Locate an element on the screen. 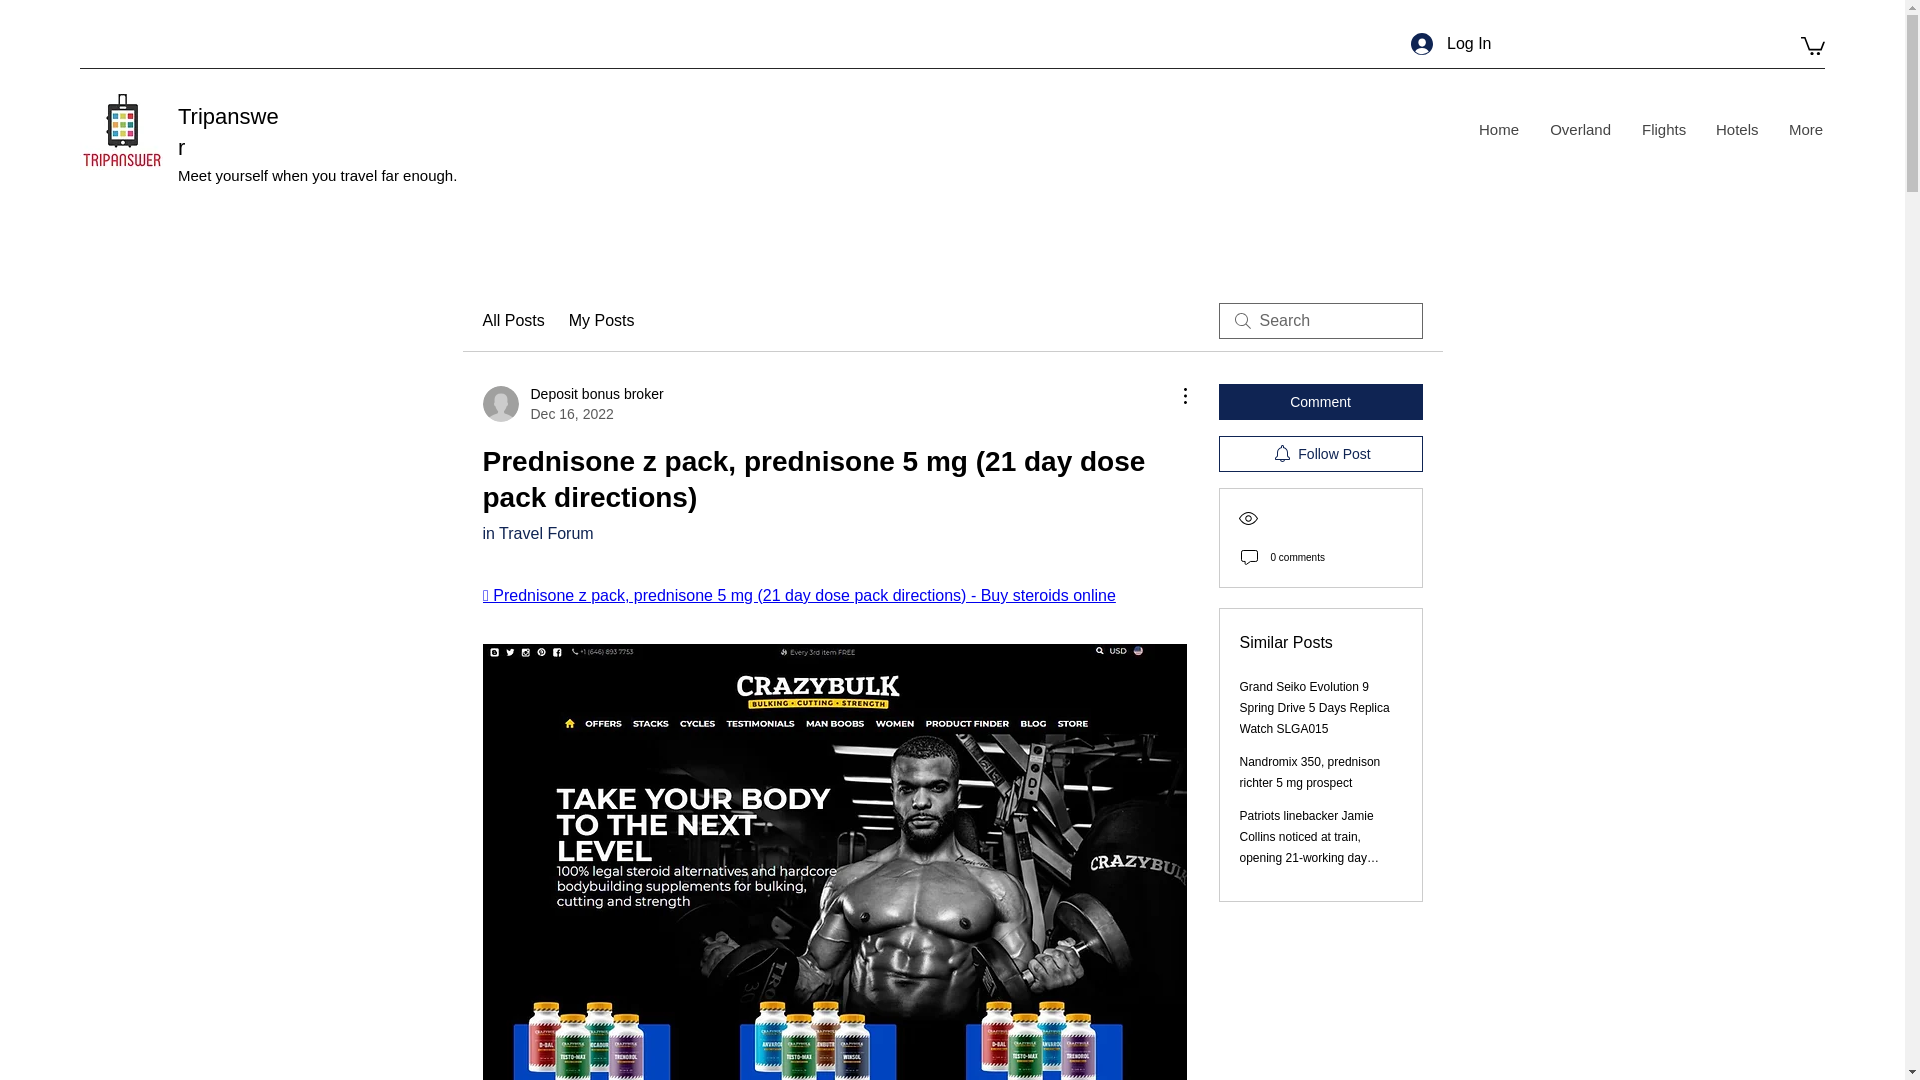 Image resolution: width=1920 pixels, height=1080 pixels. Hotels is located at coordinates (1498, 129).